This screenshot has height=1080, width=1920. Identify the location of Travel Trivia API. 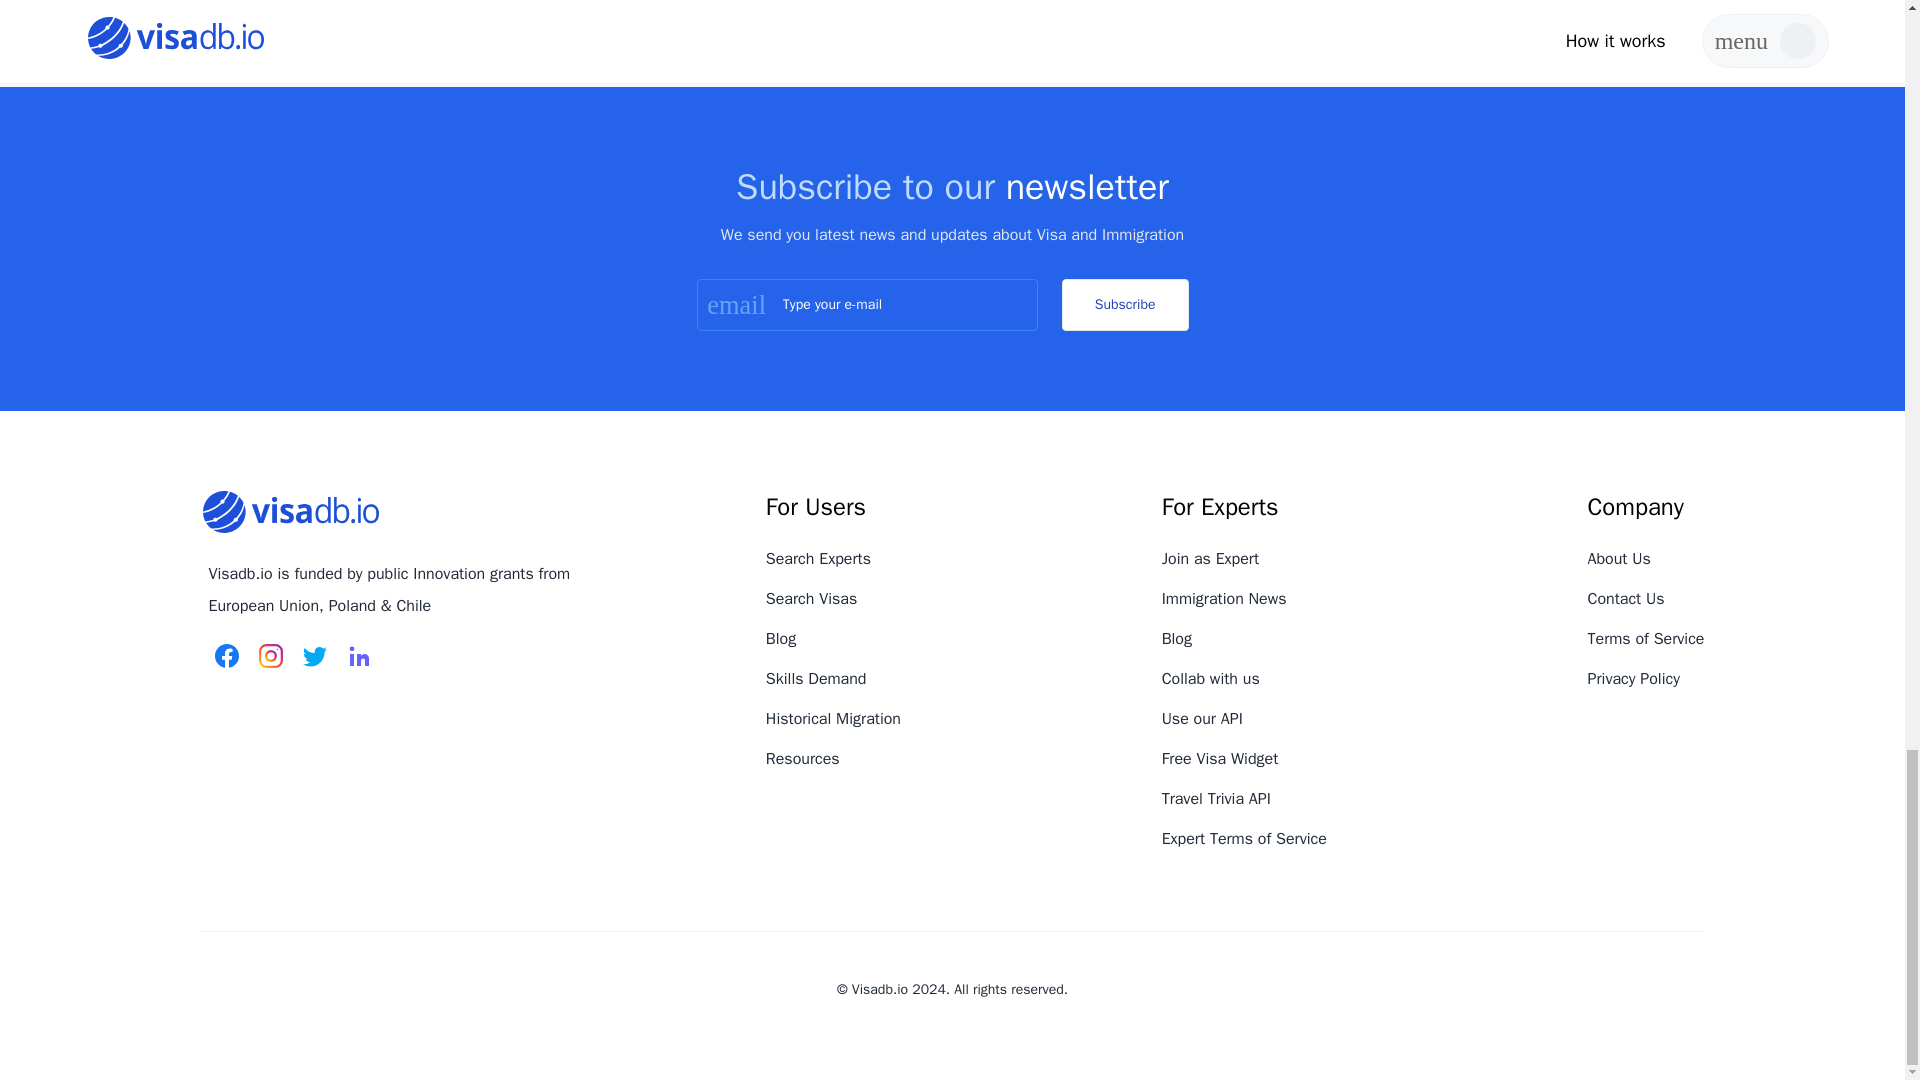
(1216, 798).